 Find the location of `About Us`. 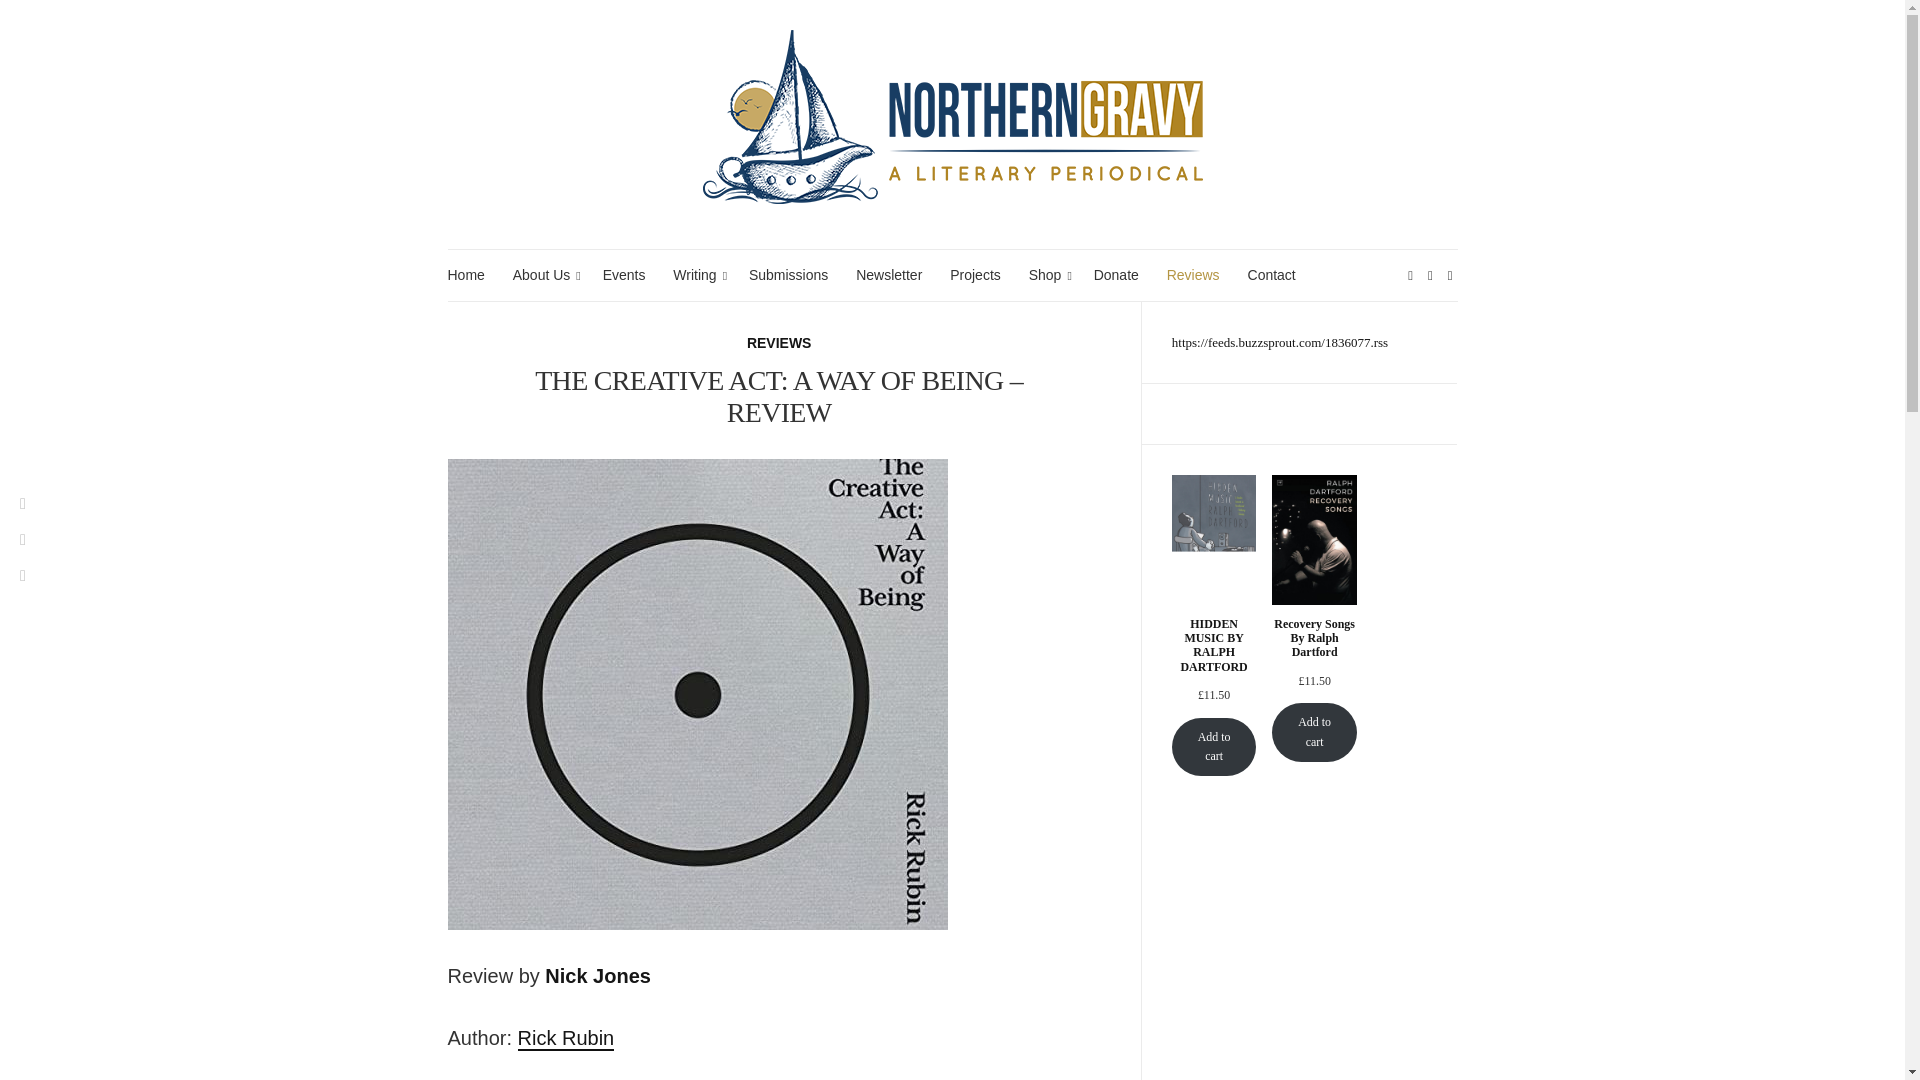

About Us is located at coordinates (543, 275).